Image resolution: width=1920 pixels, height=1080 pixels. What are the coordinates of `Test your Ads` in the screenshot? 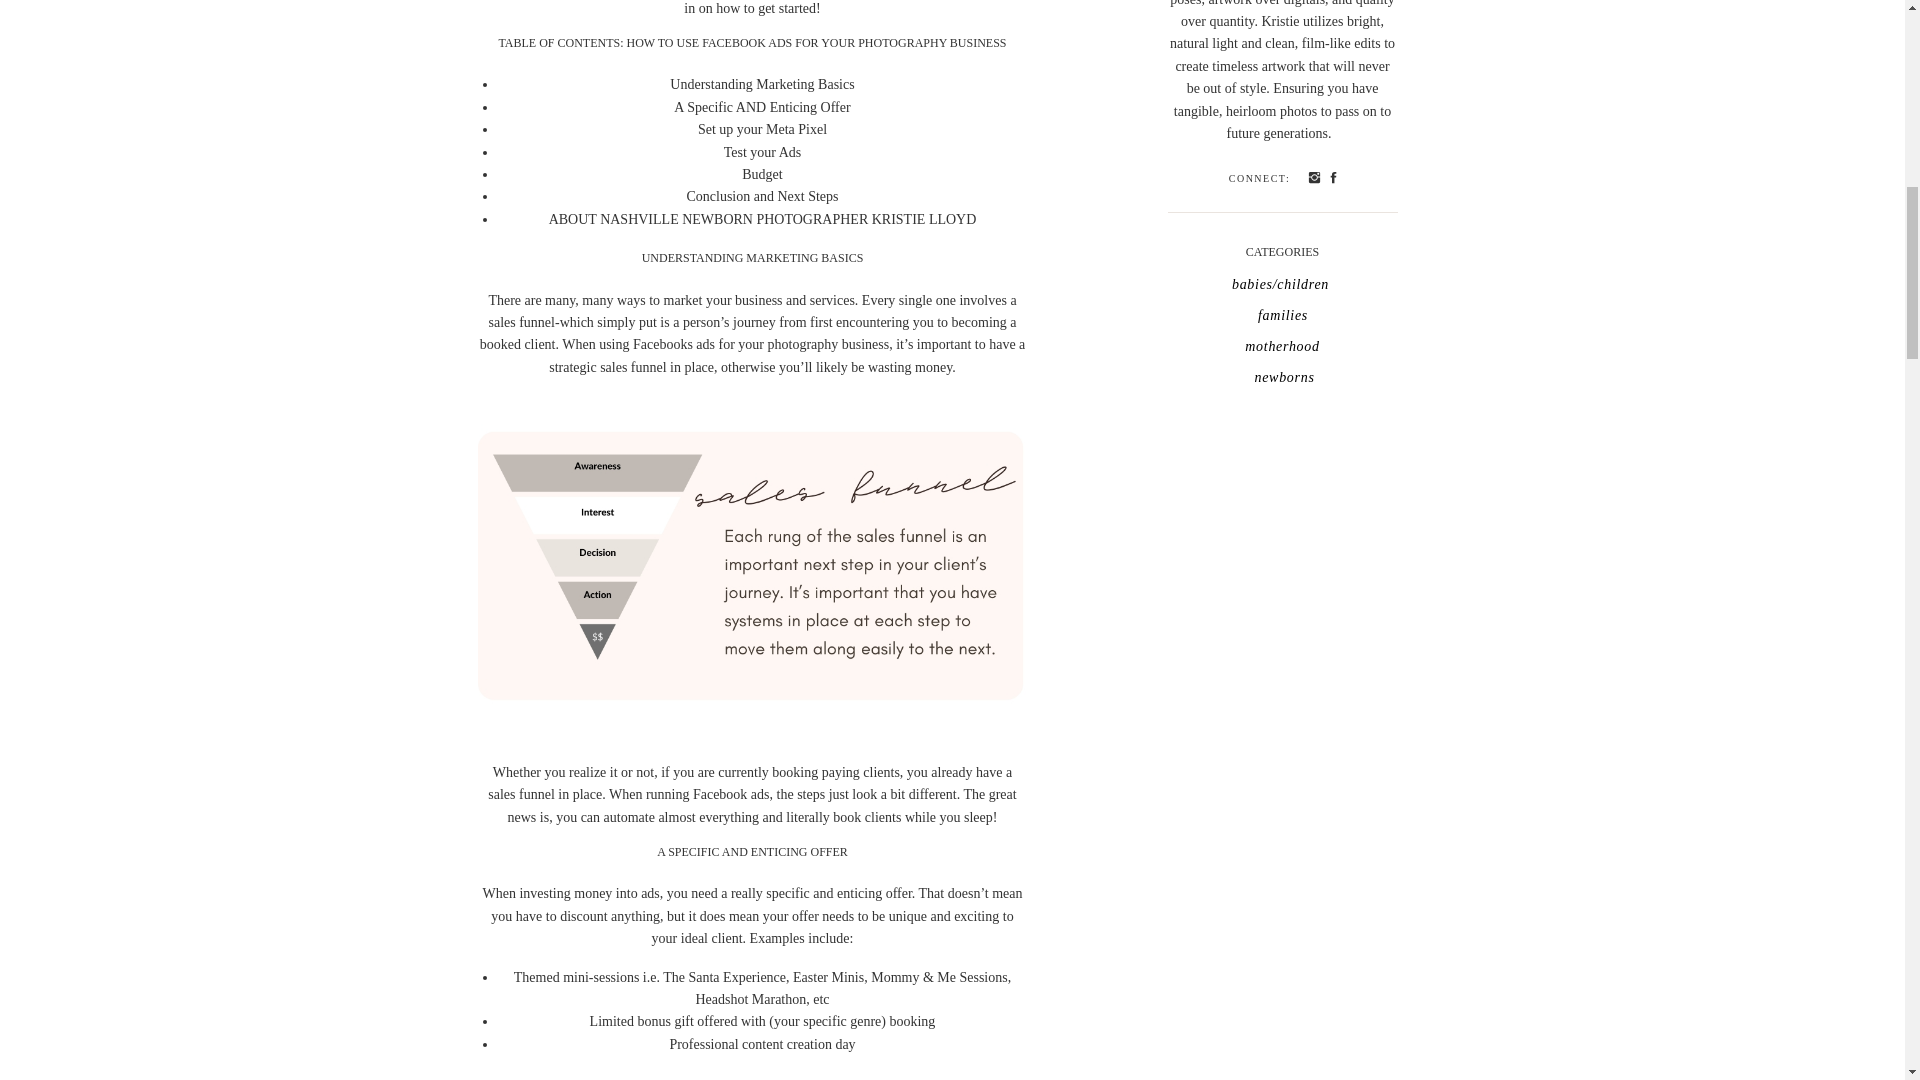 It's located at (762, 152).